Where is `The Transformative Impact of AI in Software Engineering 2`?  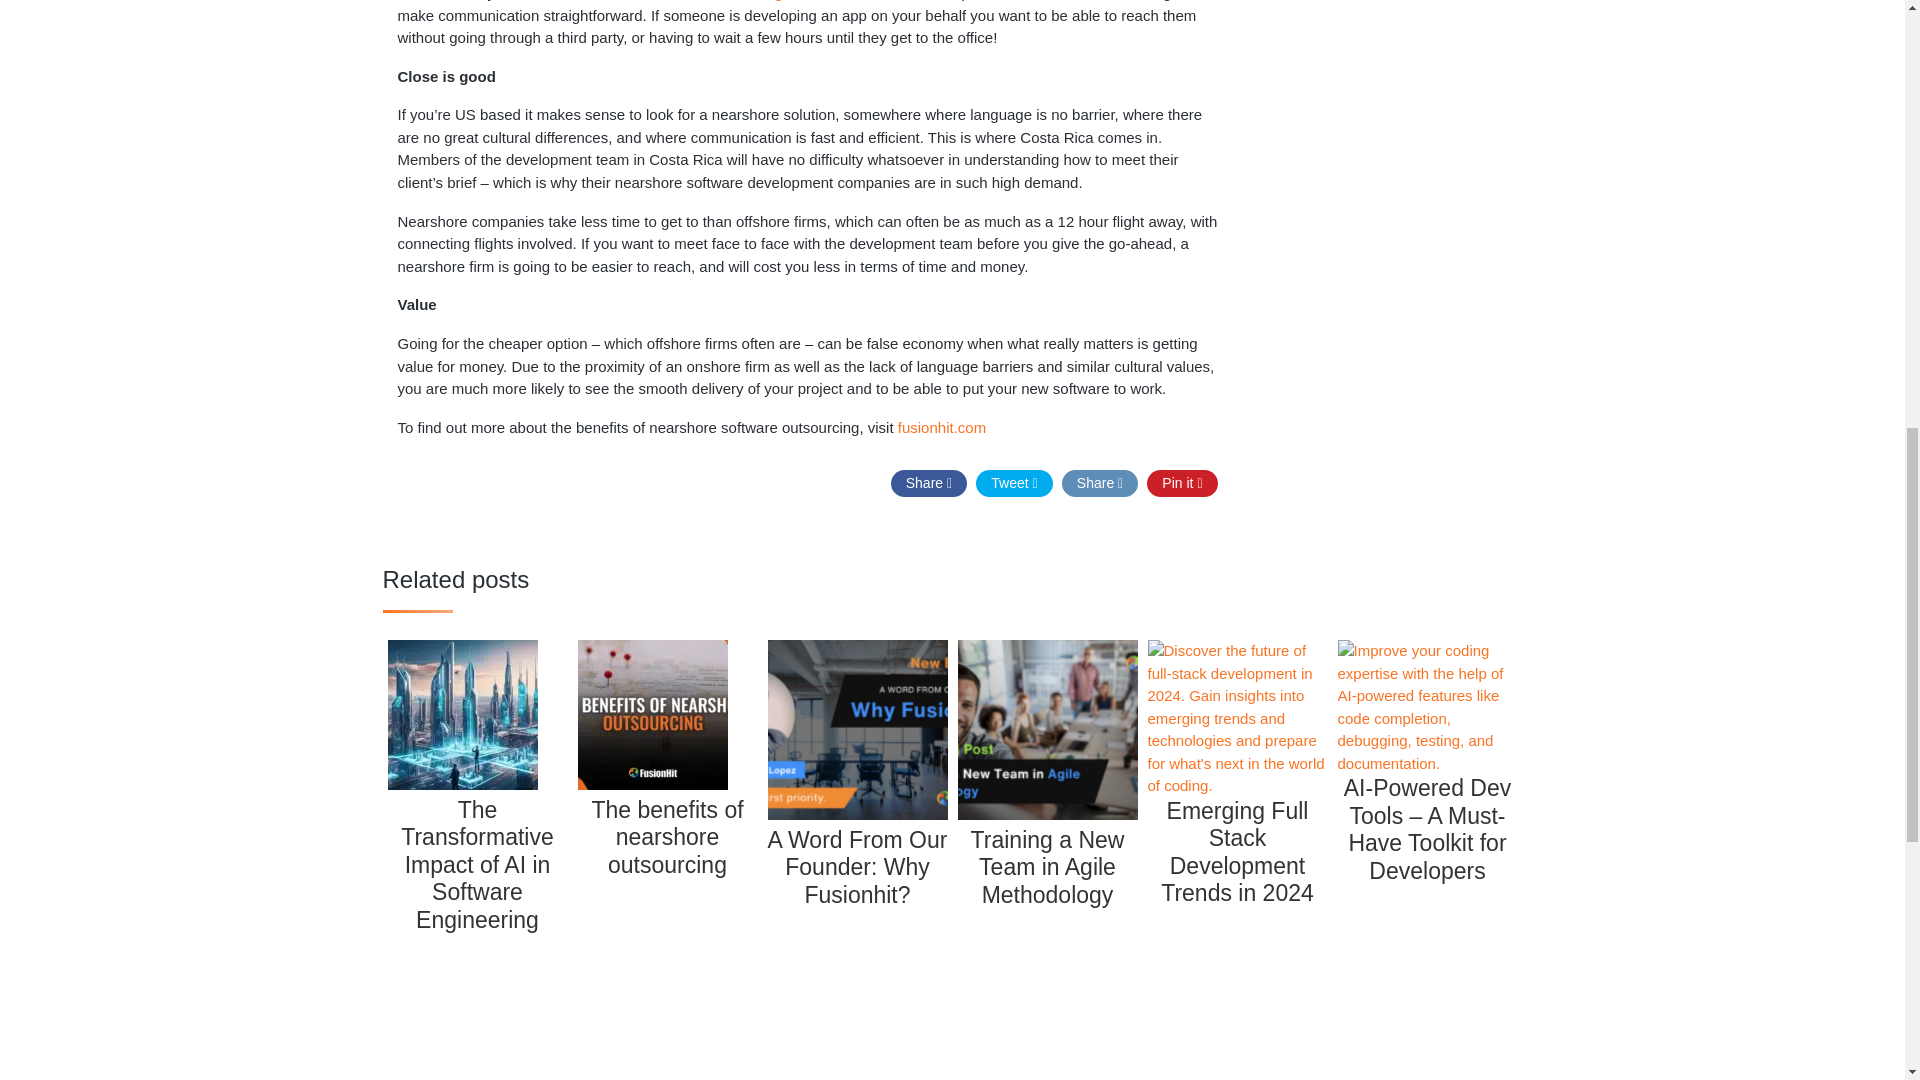 The Transformative Impact of AI in Software Engineering 2 is located at coordinates (462, 784).